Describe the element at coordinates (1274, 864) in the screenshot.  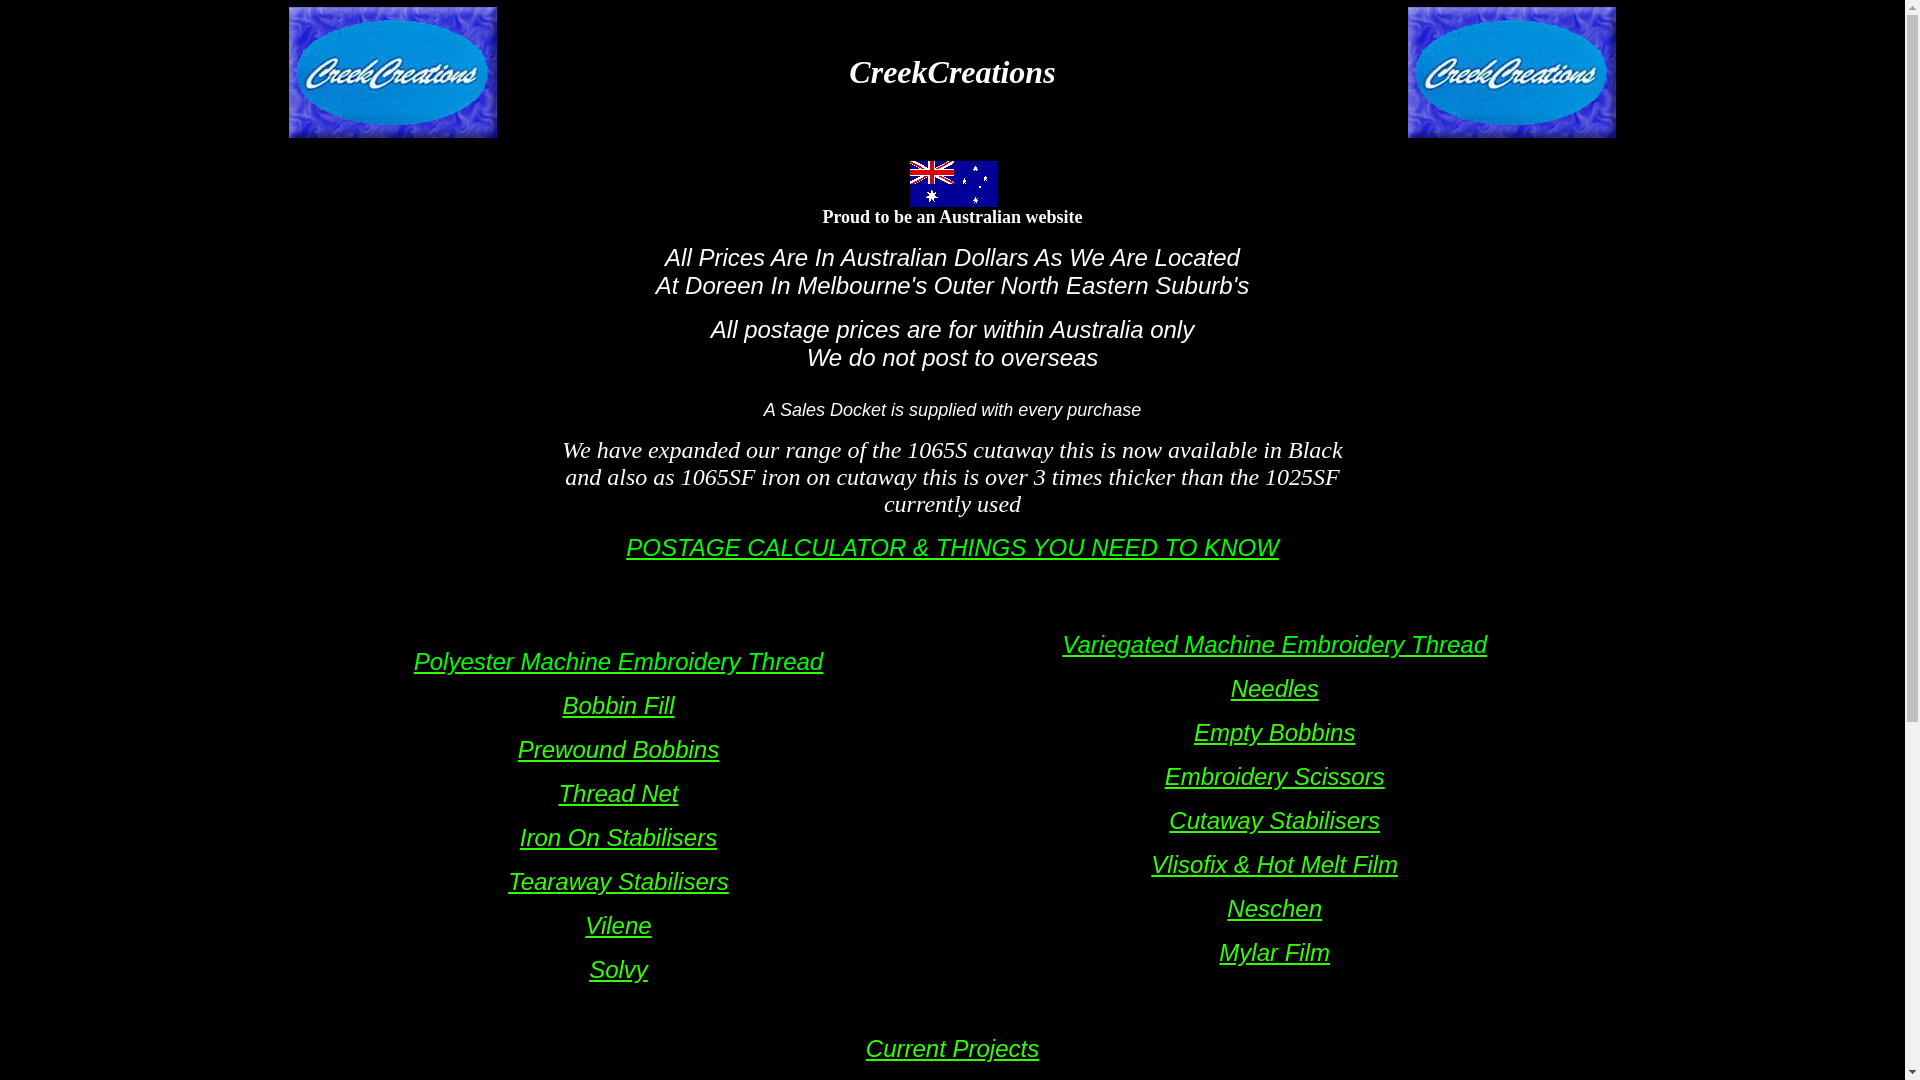
I see `Vlisofix & Hot Melt Film` at that location.